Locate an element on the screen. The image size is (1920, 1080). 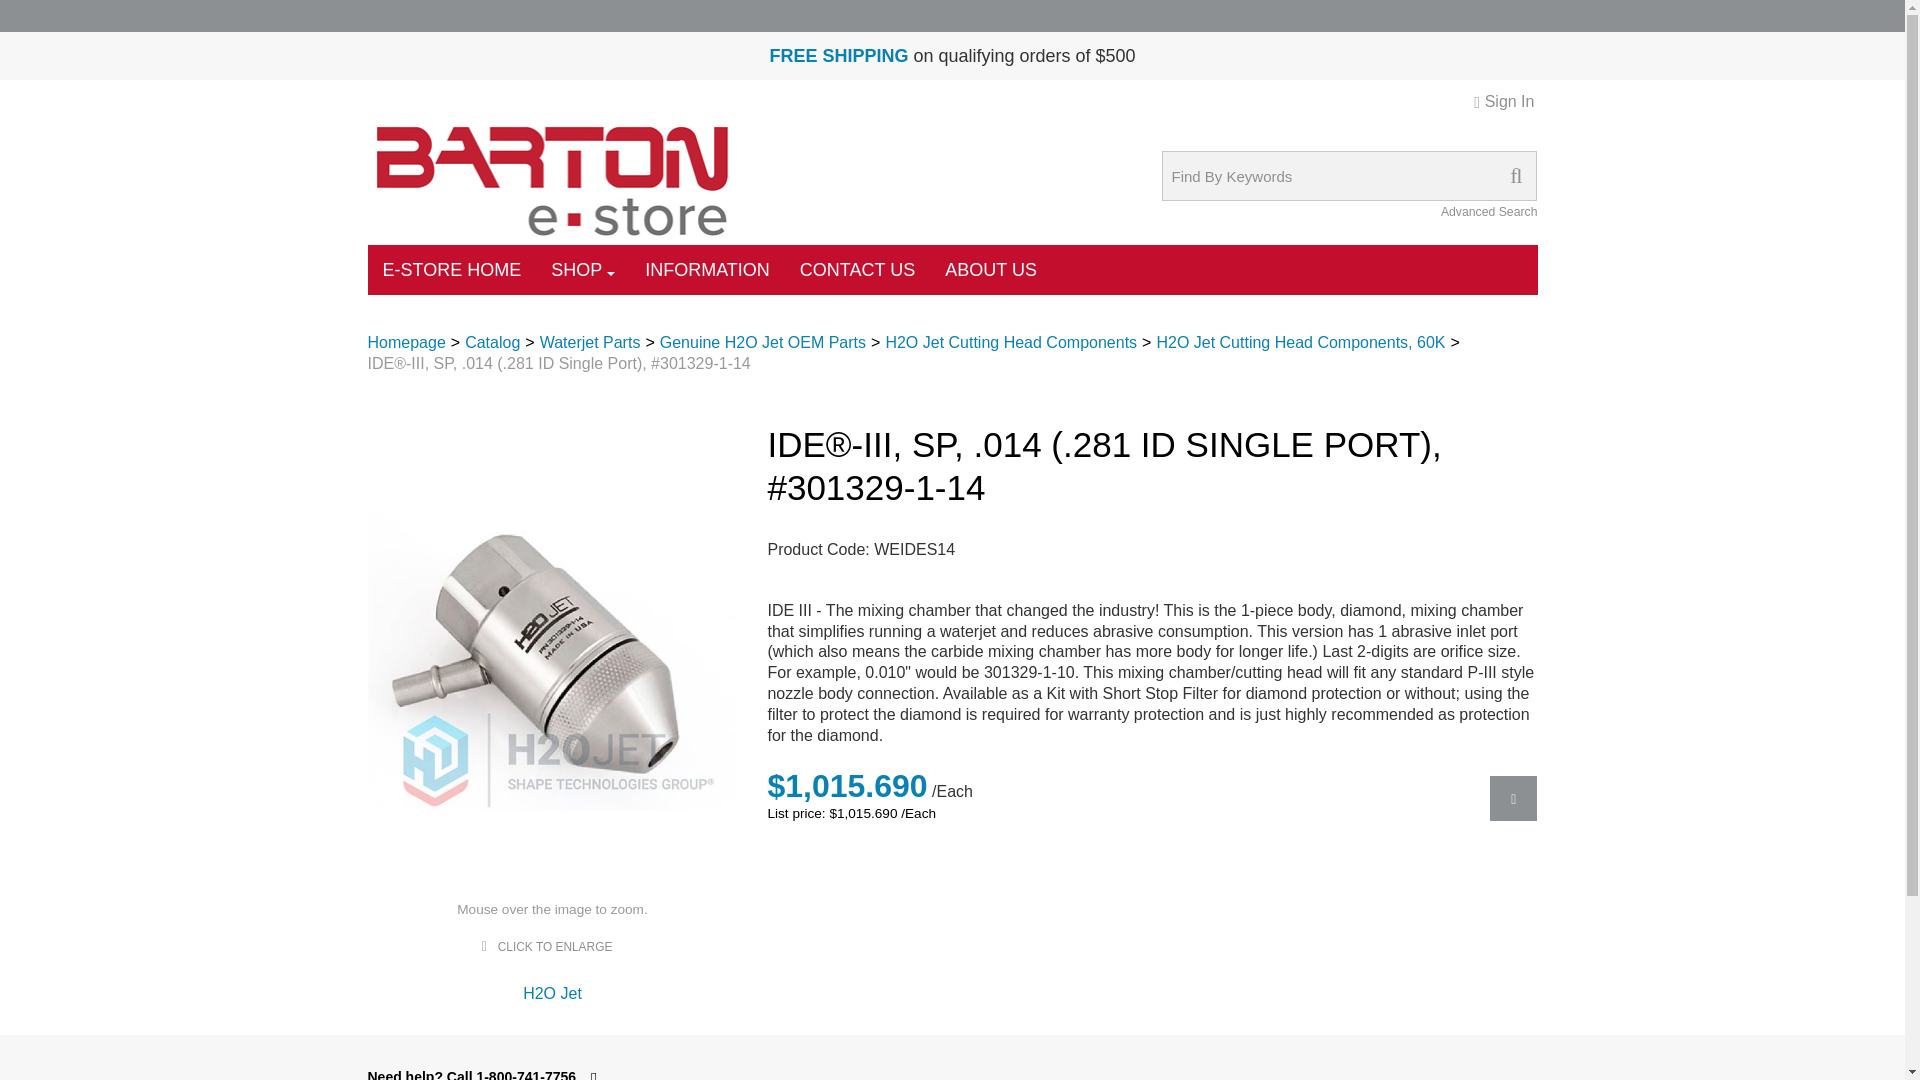
Information is located at coordinates (838, 56).